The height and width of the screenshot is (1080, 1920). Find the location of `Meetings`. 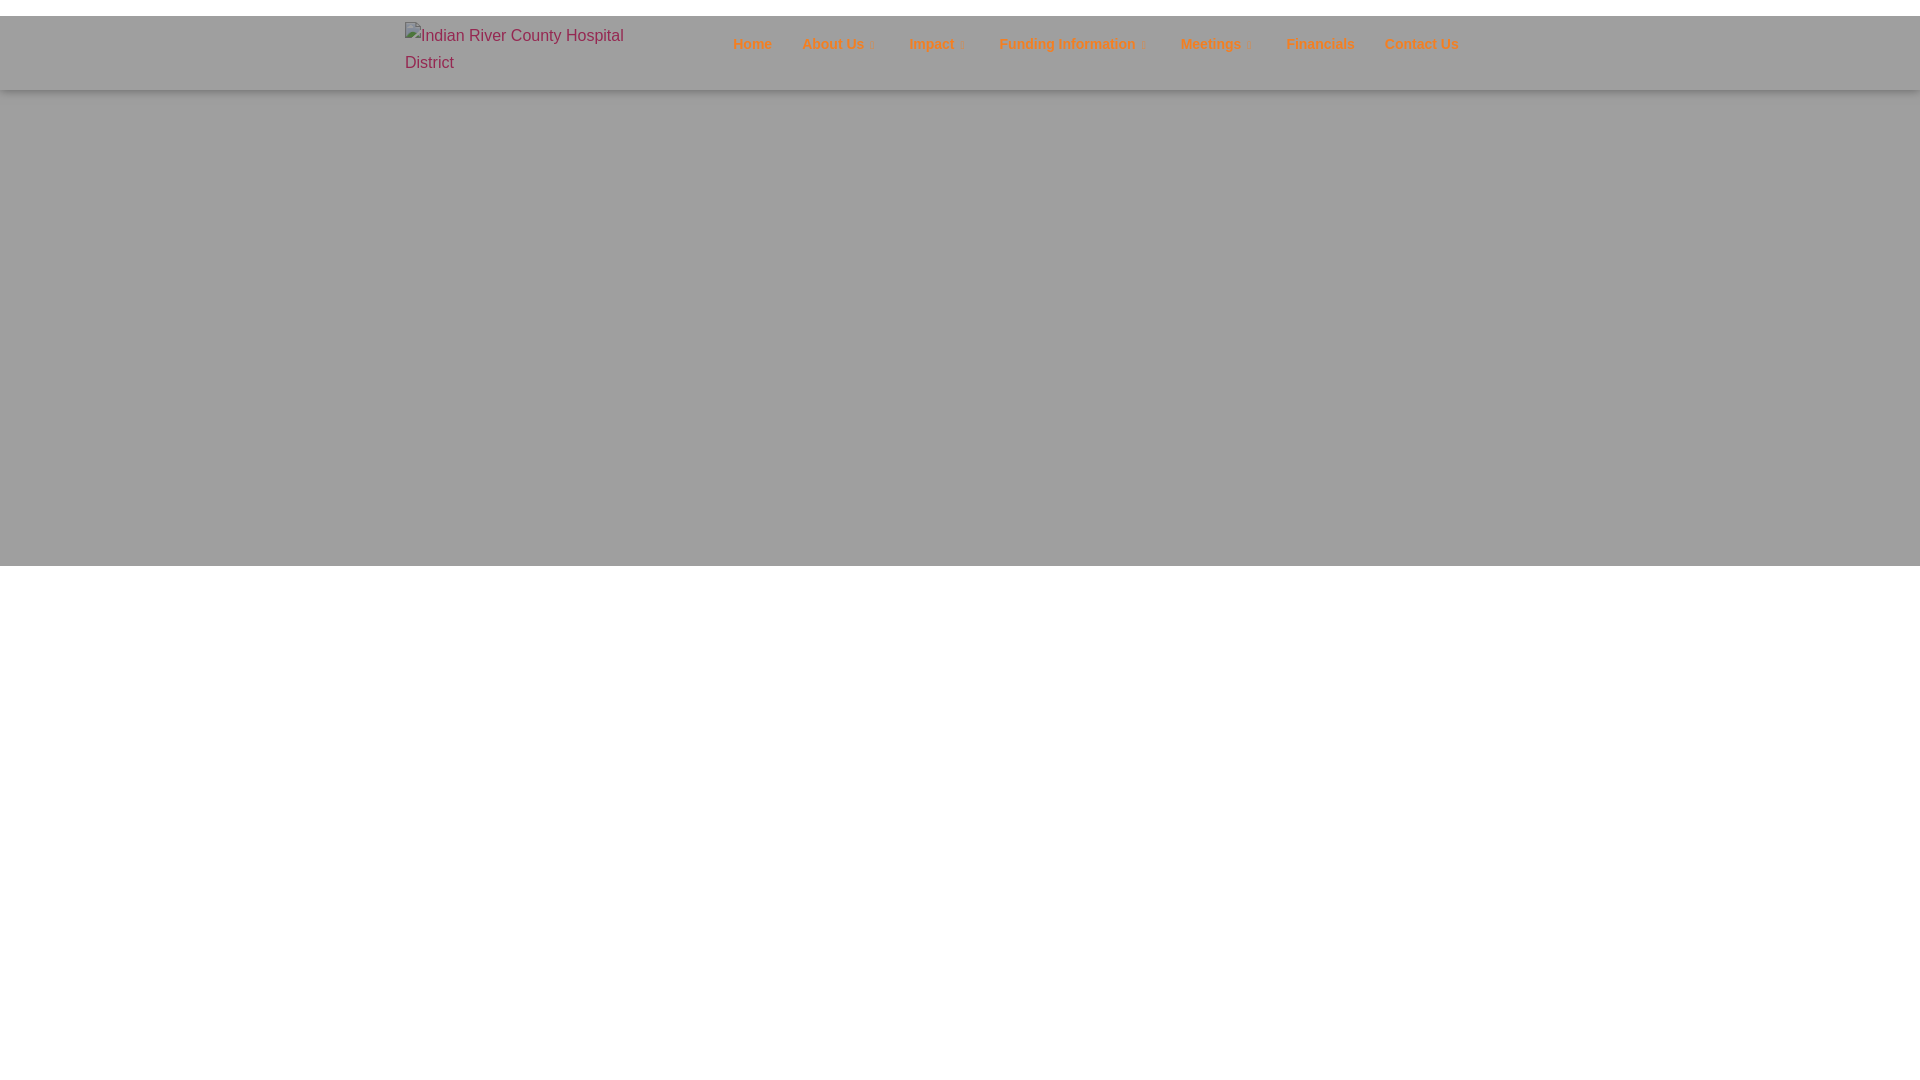

Meetings is located at coordinates (1218, 44).